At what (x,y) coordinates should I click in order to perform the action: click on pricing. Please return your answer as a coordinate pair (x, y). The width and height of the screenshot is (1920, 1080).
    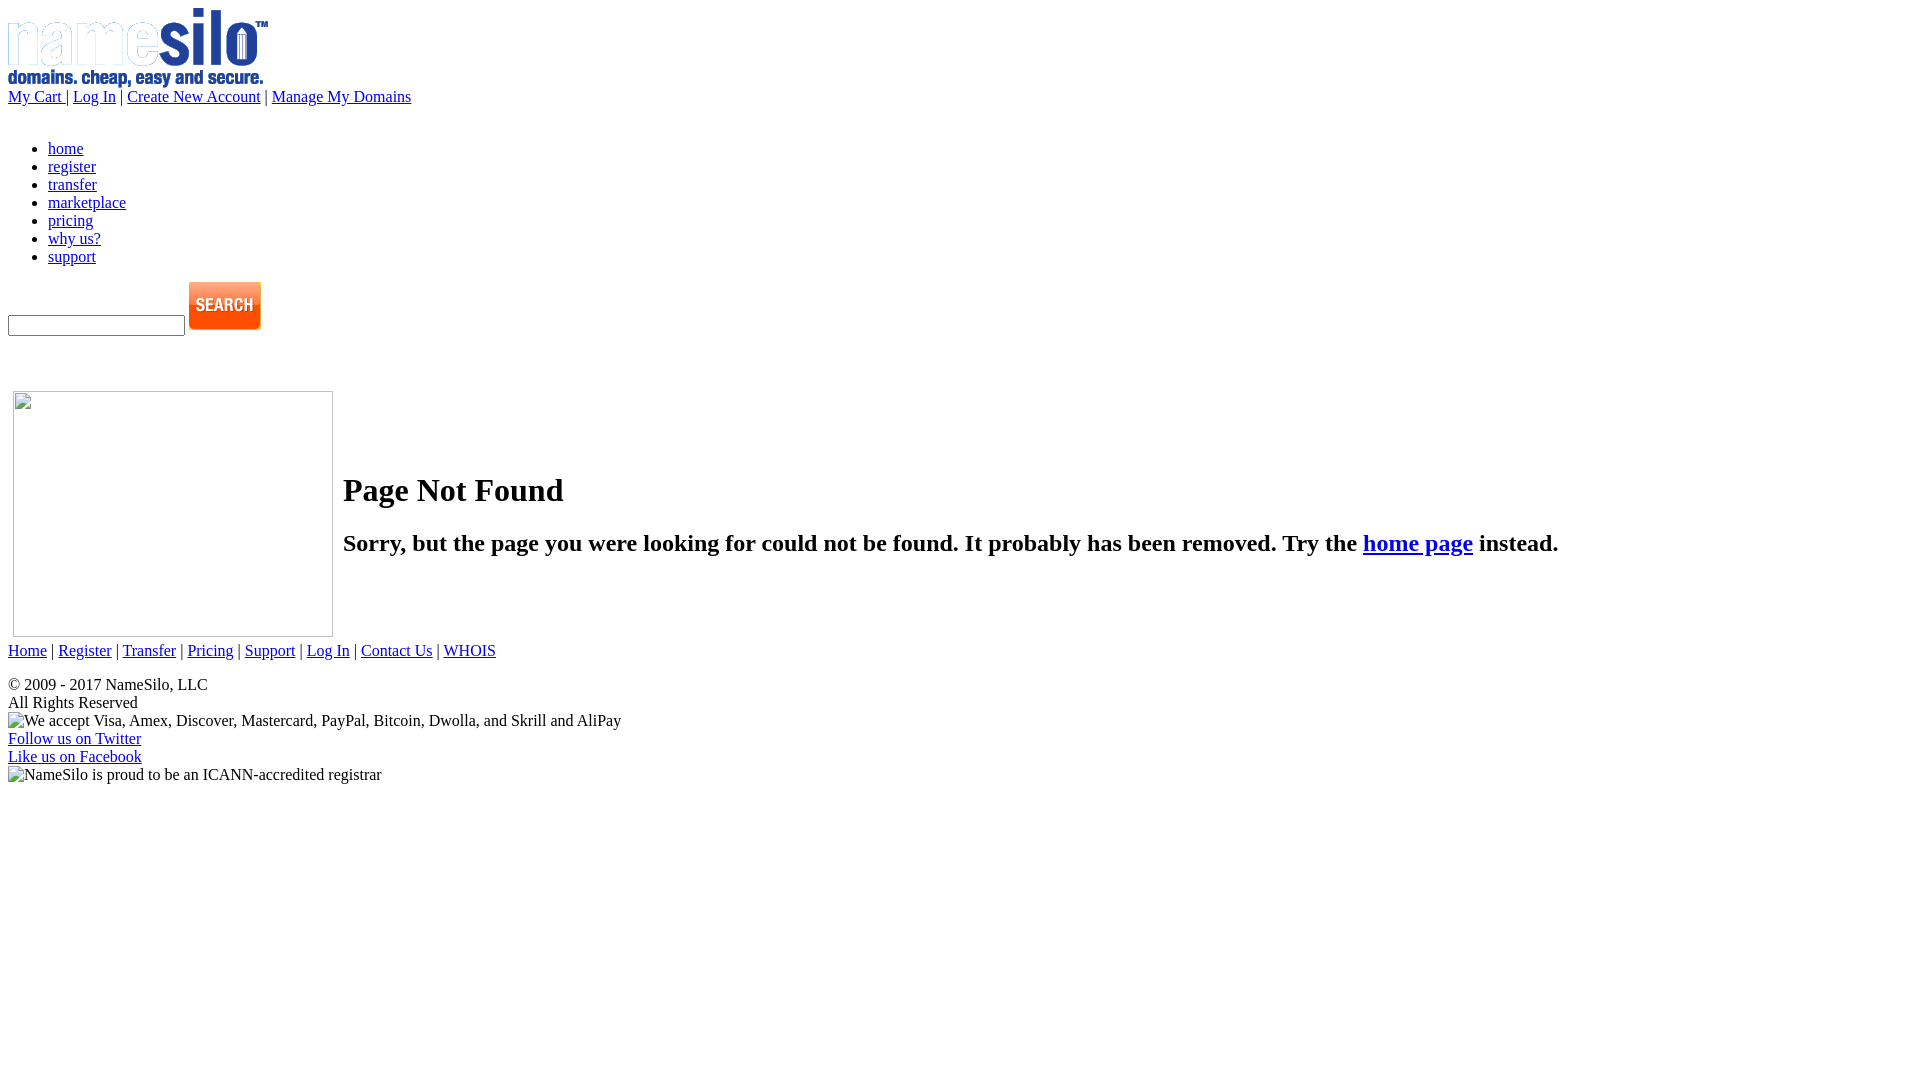
    Looking at the image, I should click on (70, 220).